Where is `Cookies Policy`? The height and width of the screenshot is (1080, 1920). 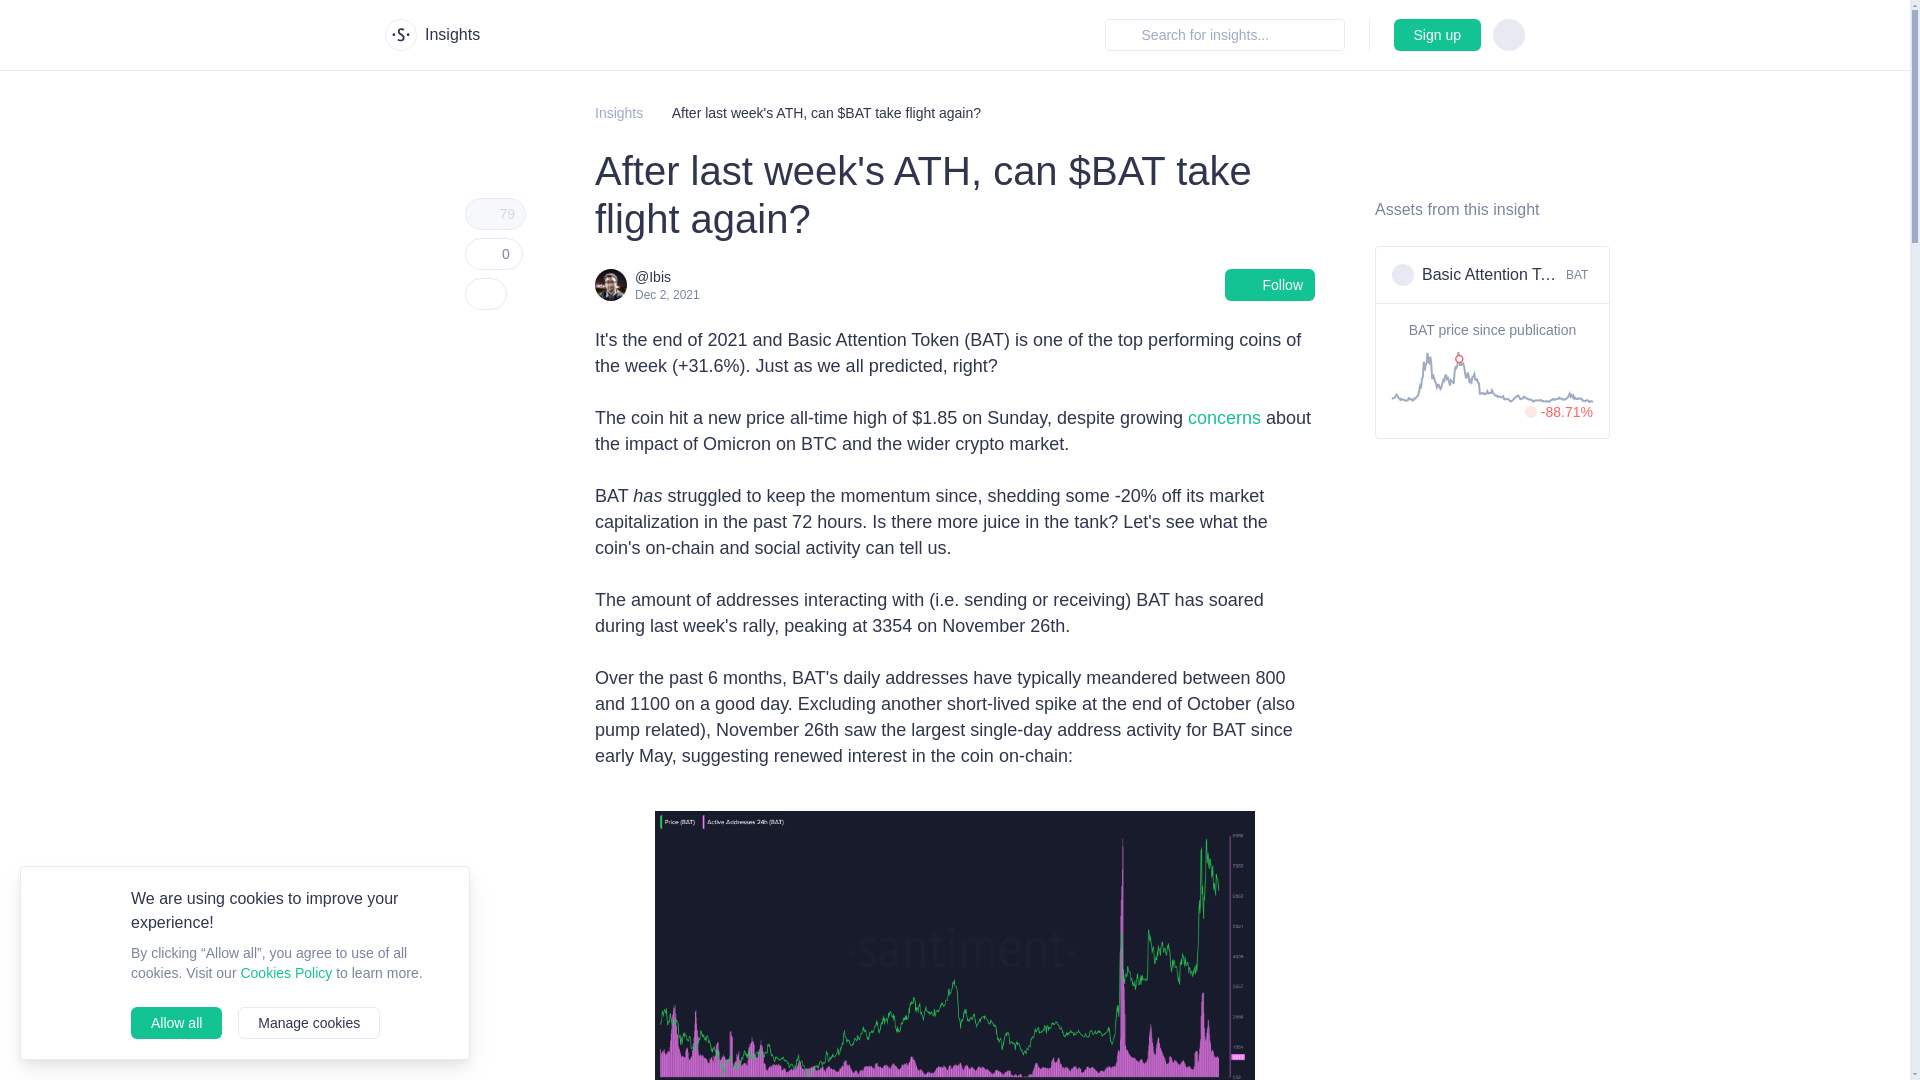 Cookies Policy is located at coordinates (286, 972).